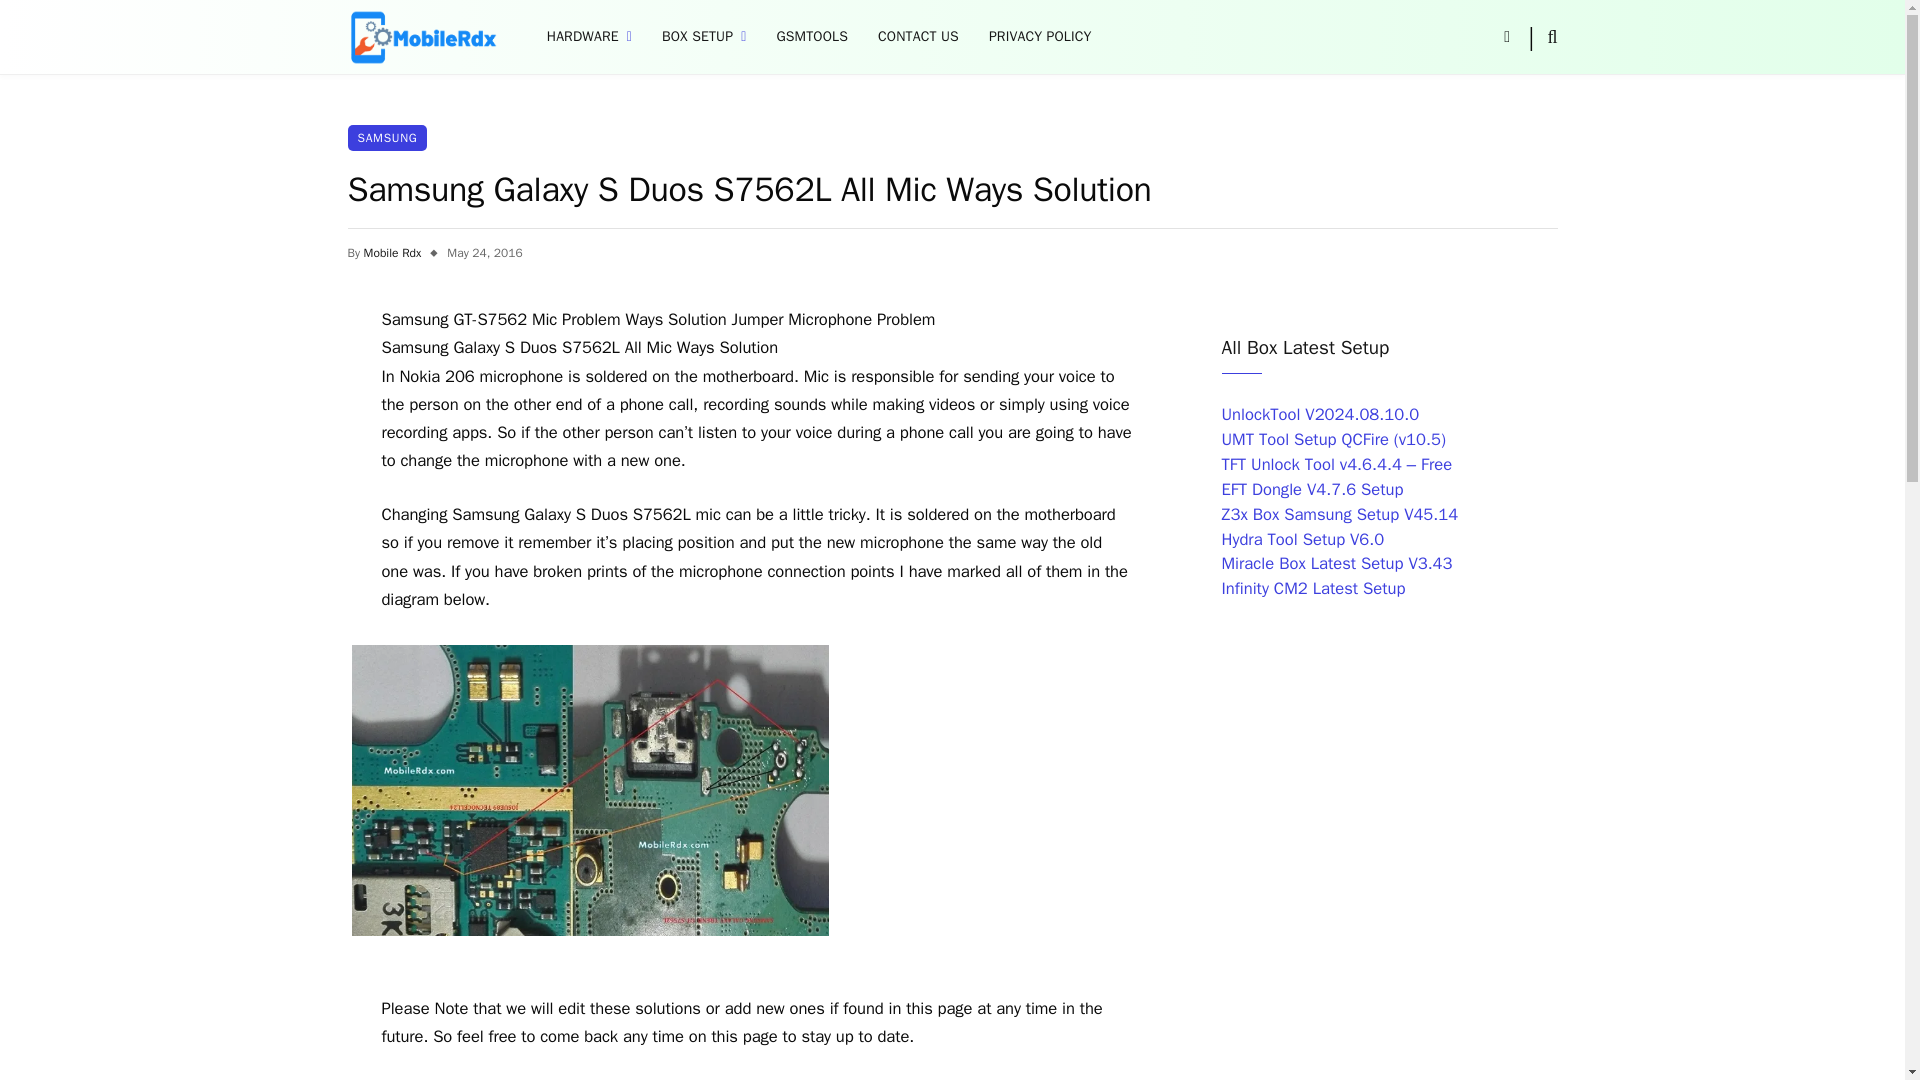 The image size is (1920, 1080). Describe the element at coordinates (1506, 37) in the screenshot. I see `Switch to Dark Design - easier on eyes.` at that location.